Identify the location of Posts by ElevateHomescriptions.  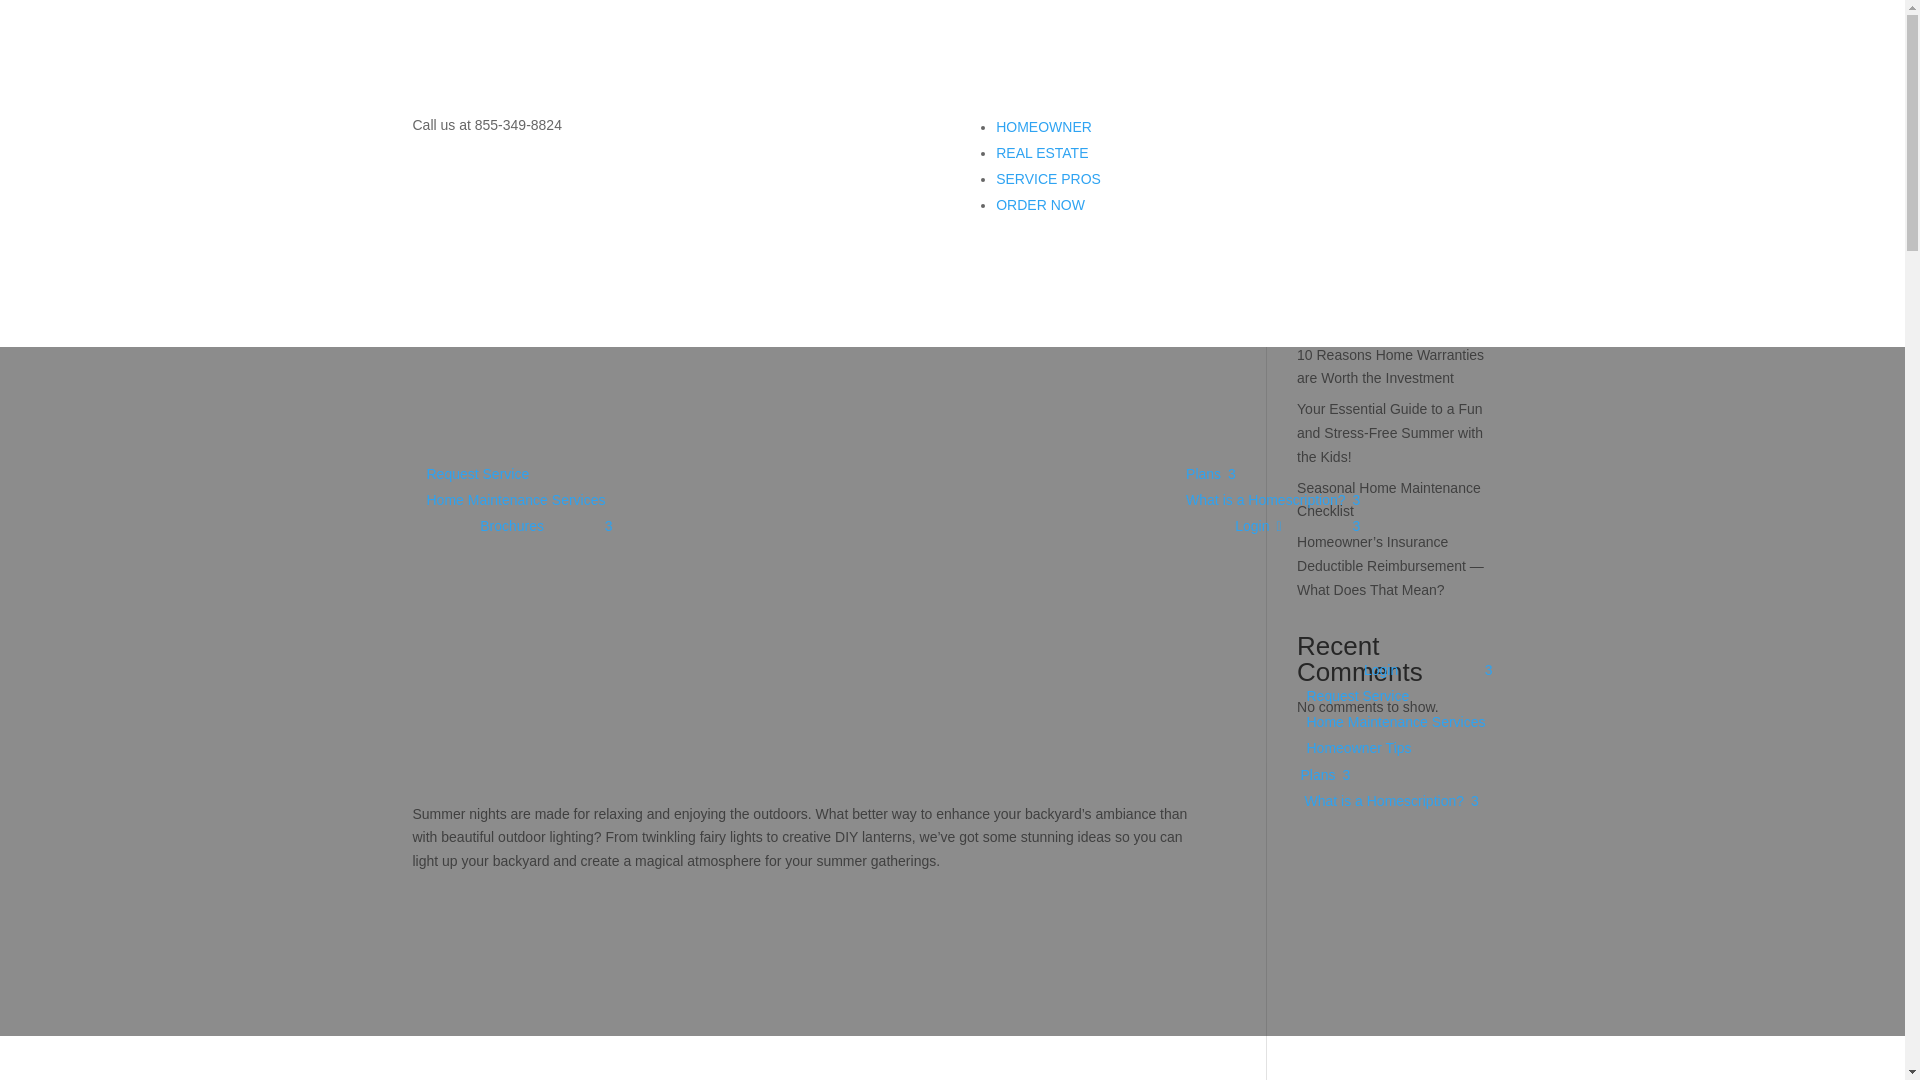
(1044, 126).